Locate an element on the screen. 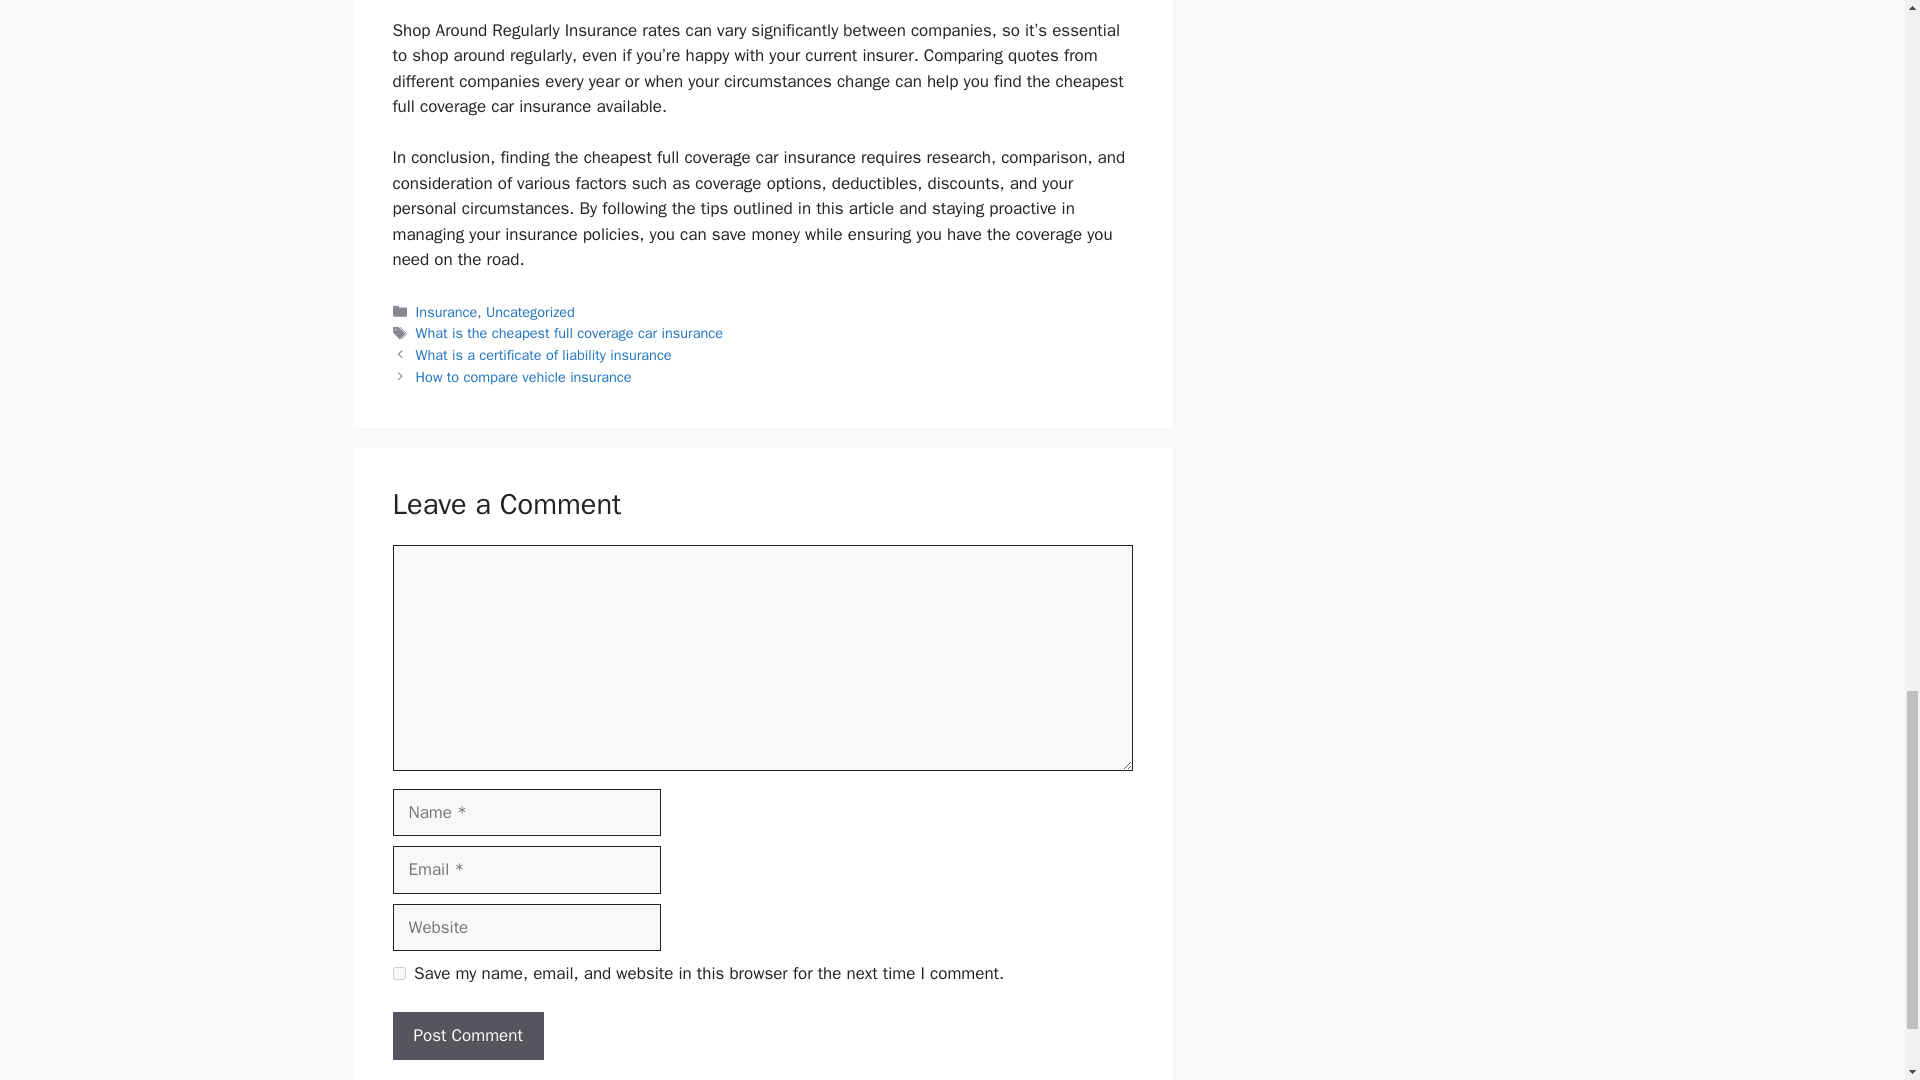 The image size is (1920, 1080). Post Comment is located at coordinates (467, 1035).